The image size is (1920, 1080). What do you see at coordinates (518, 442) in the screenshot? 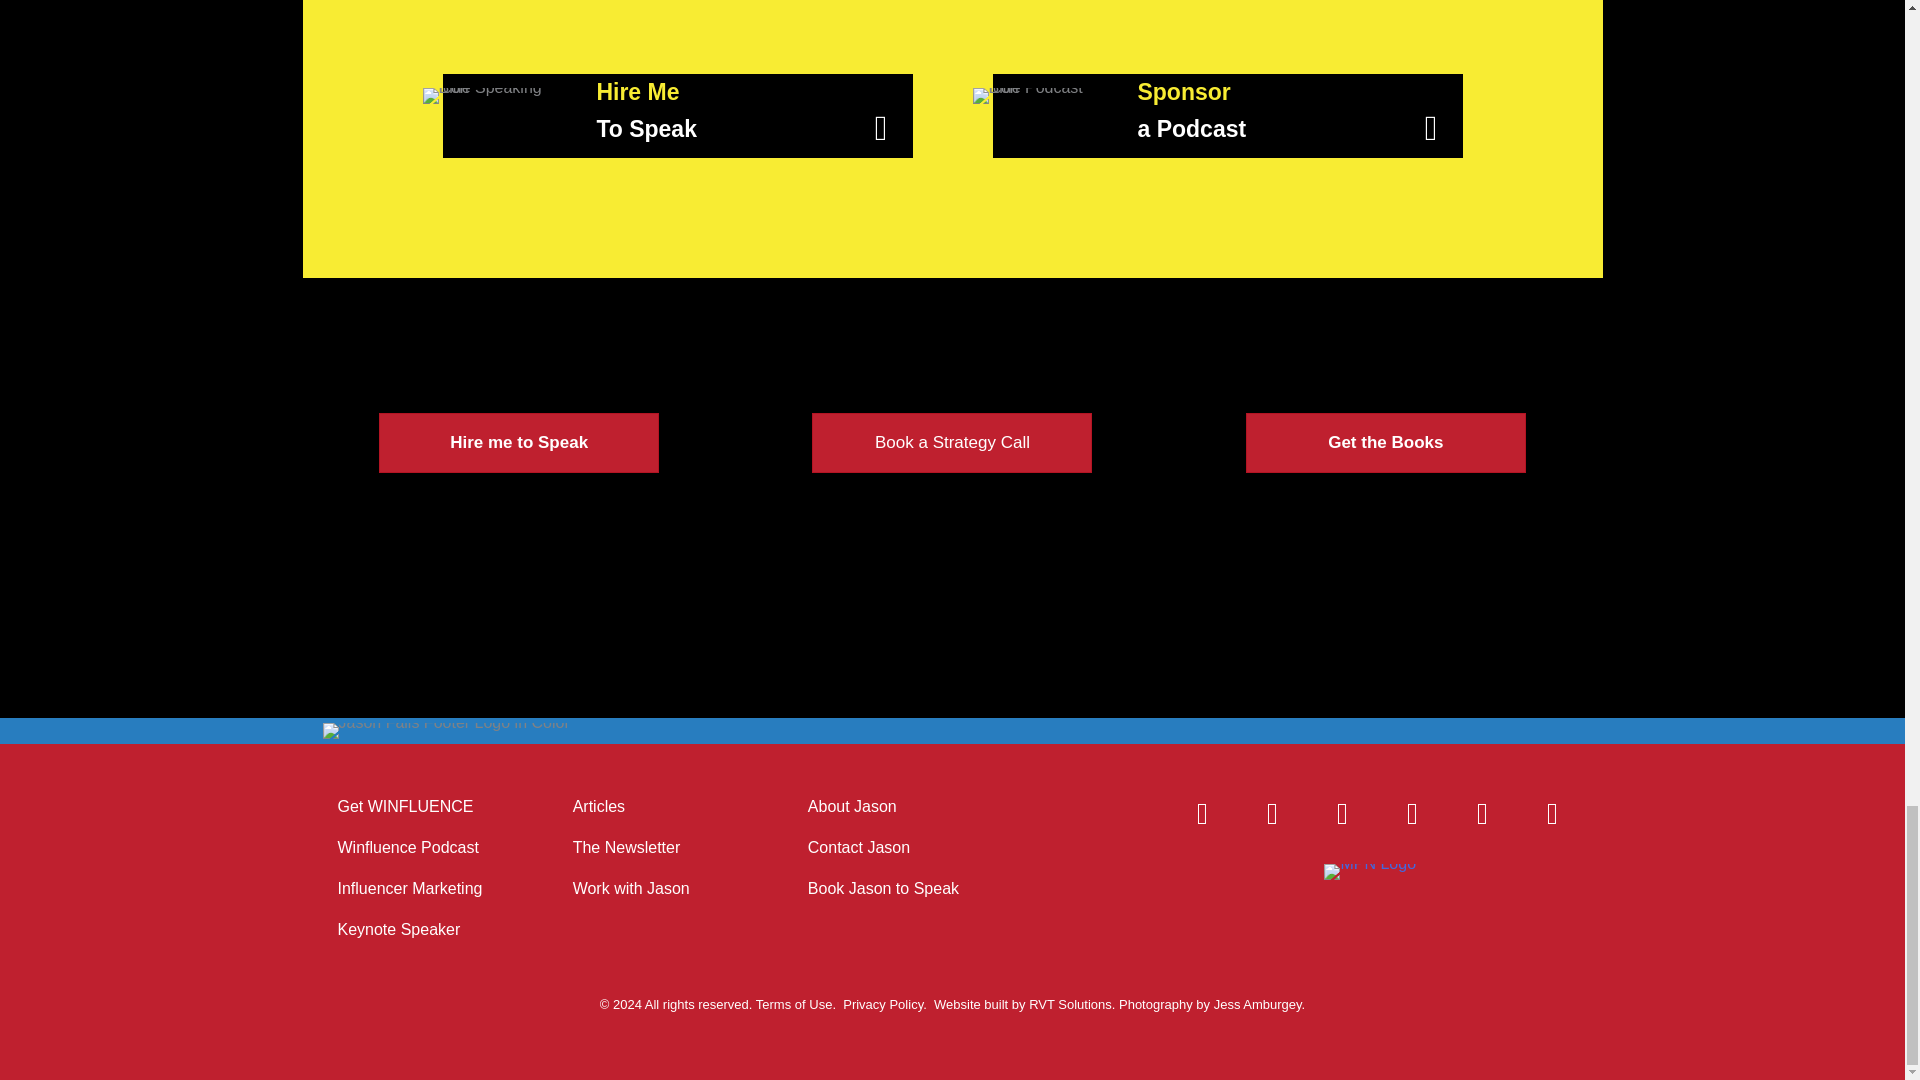
I see `Hire me to Speak` at bounding box center [518, 442].